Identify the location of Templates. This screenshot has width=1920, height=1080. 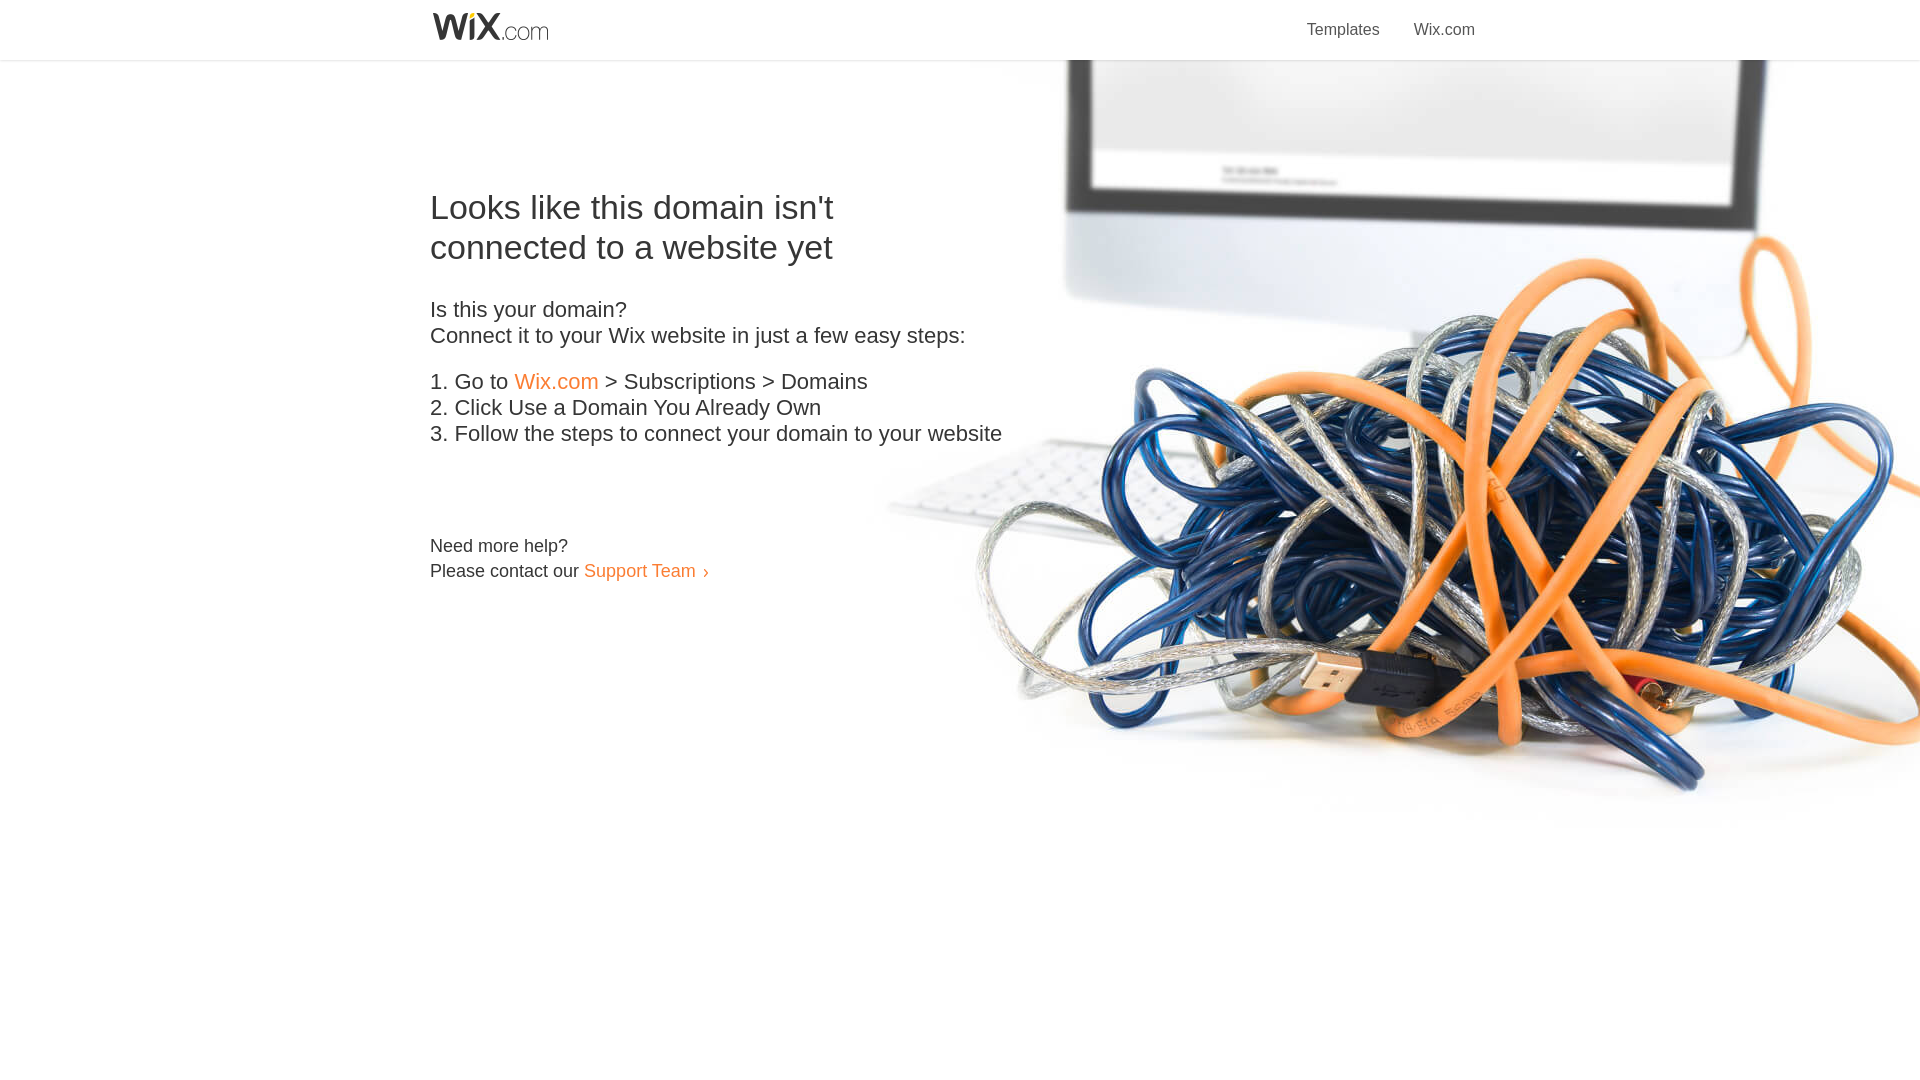
(1344, 18).